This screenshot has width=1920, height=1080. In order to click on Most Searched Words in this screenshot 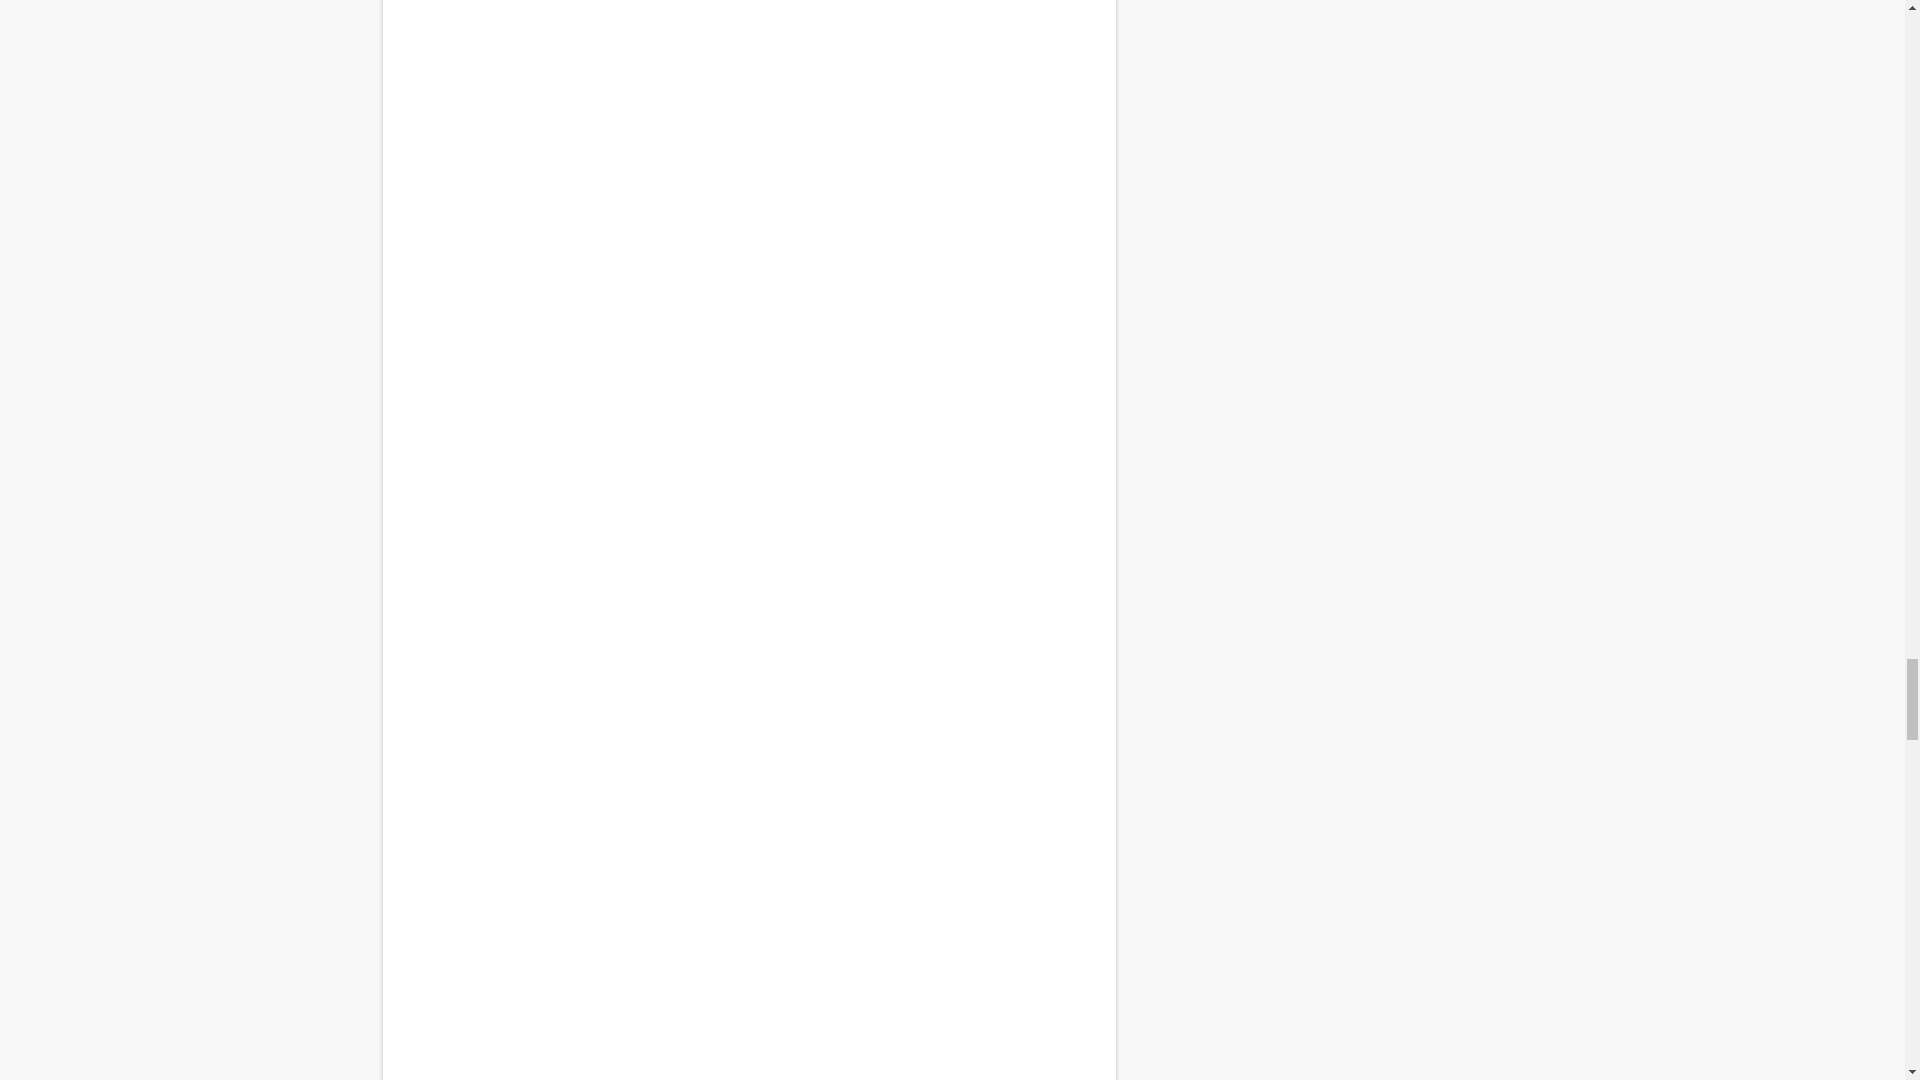, I will do `click(748, 402)`.